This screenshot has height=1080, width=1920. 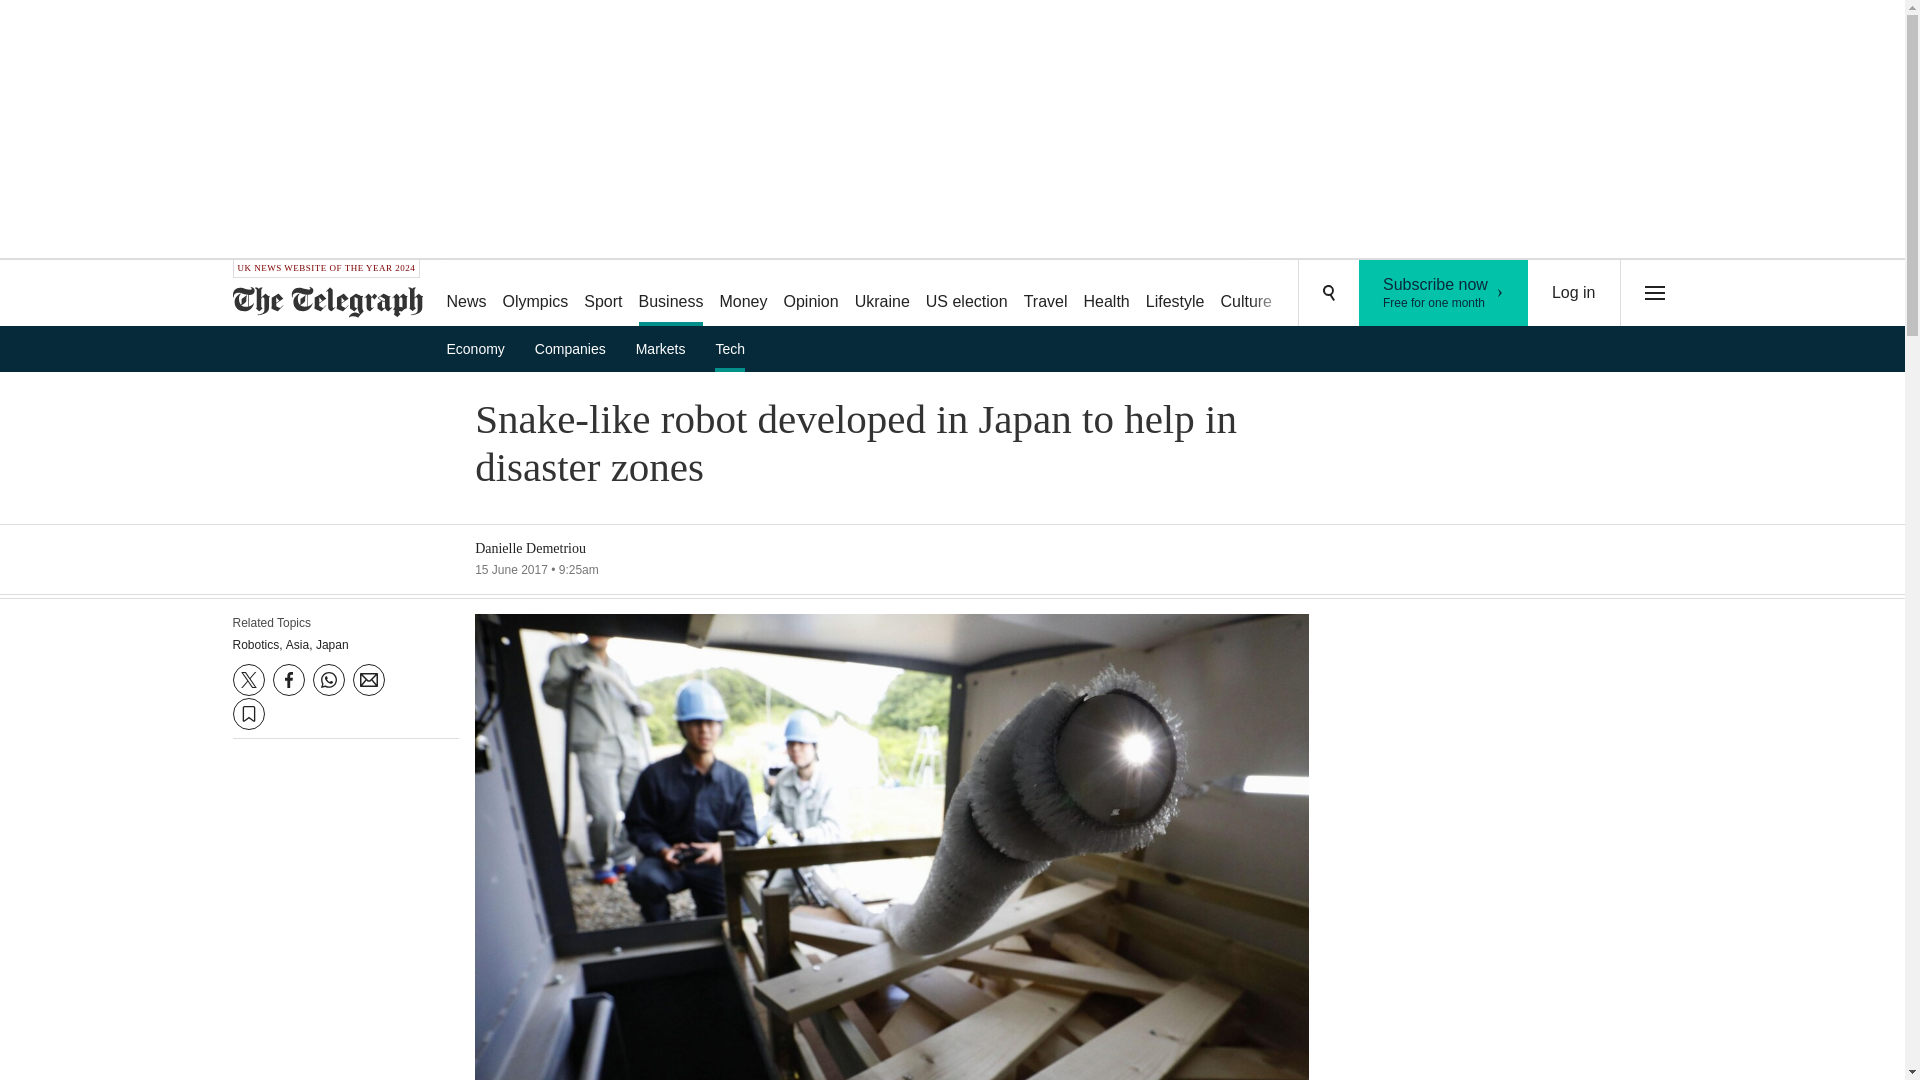 What do you see at coordinates (536, 294) in the screenshot?
I see `Olympics` at bounding box center [536, 294].